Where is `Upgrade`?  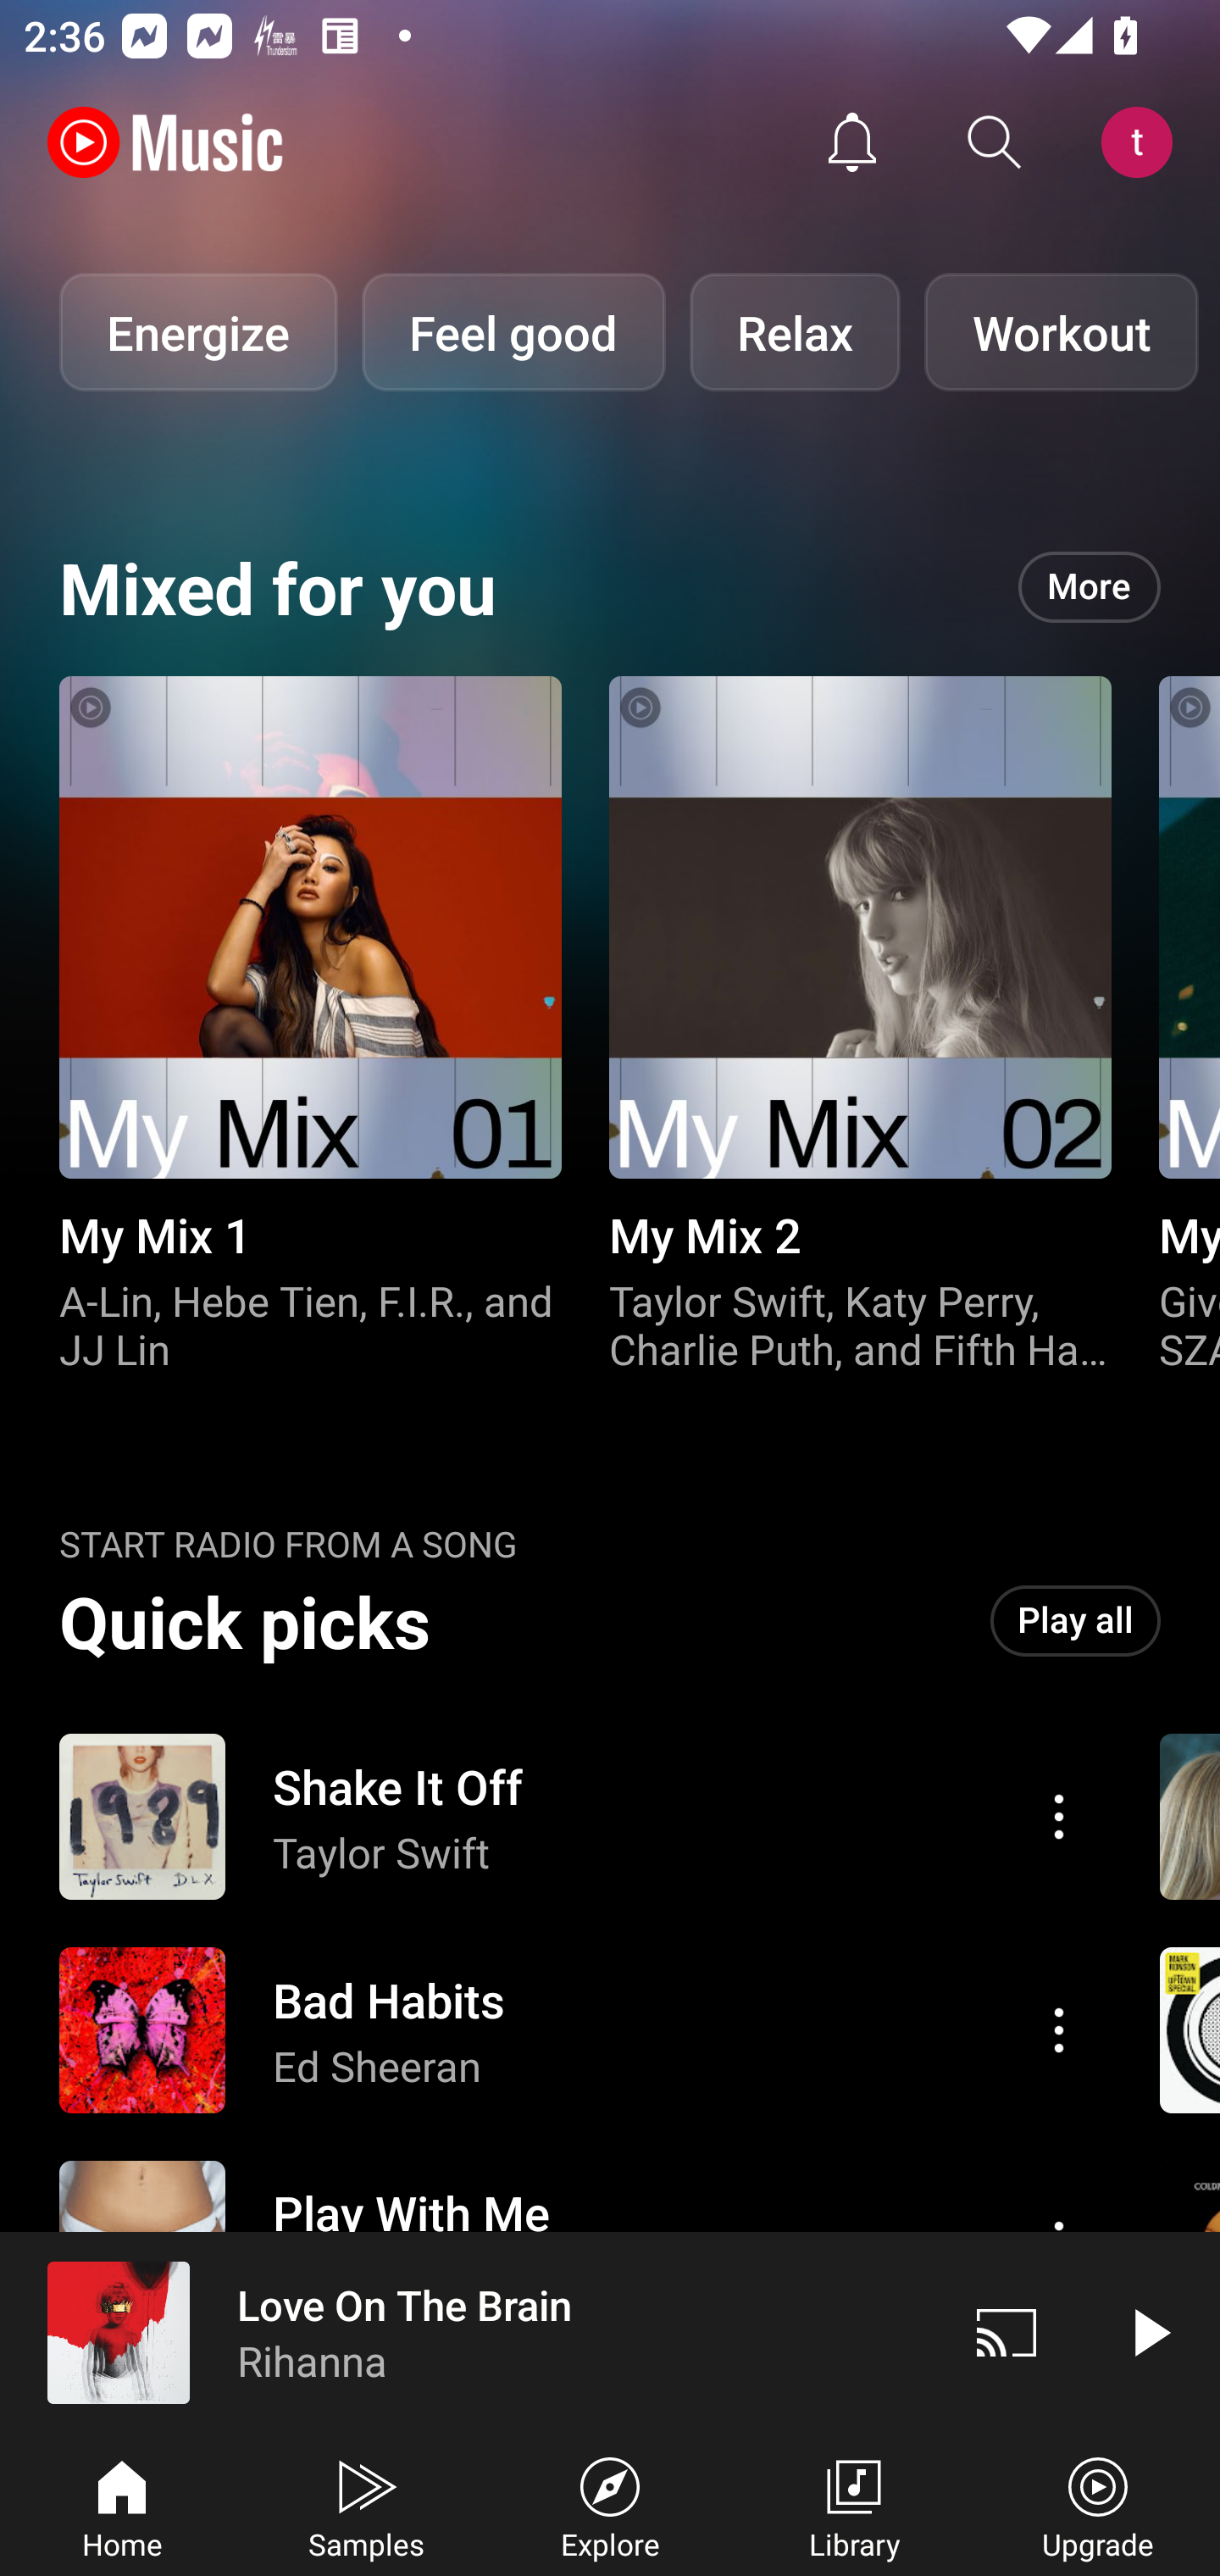 Upgrade is located at coordinates (1098, 2505).